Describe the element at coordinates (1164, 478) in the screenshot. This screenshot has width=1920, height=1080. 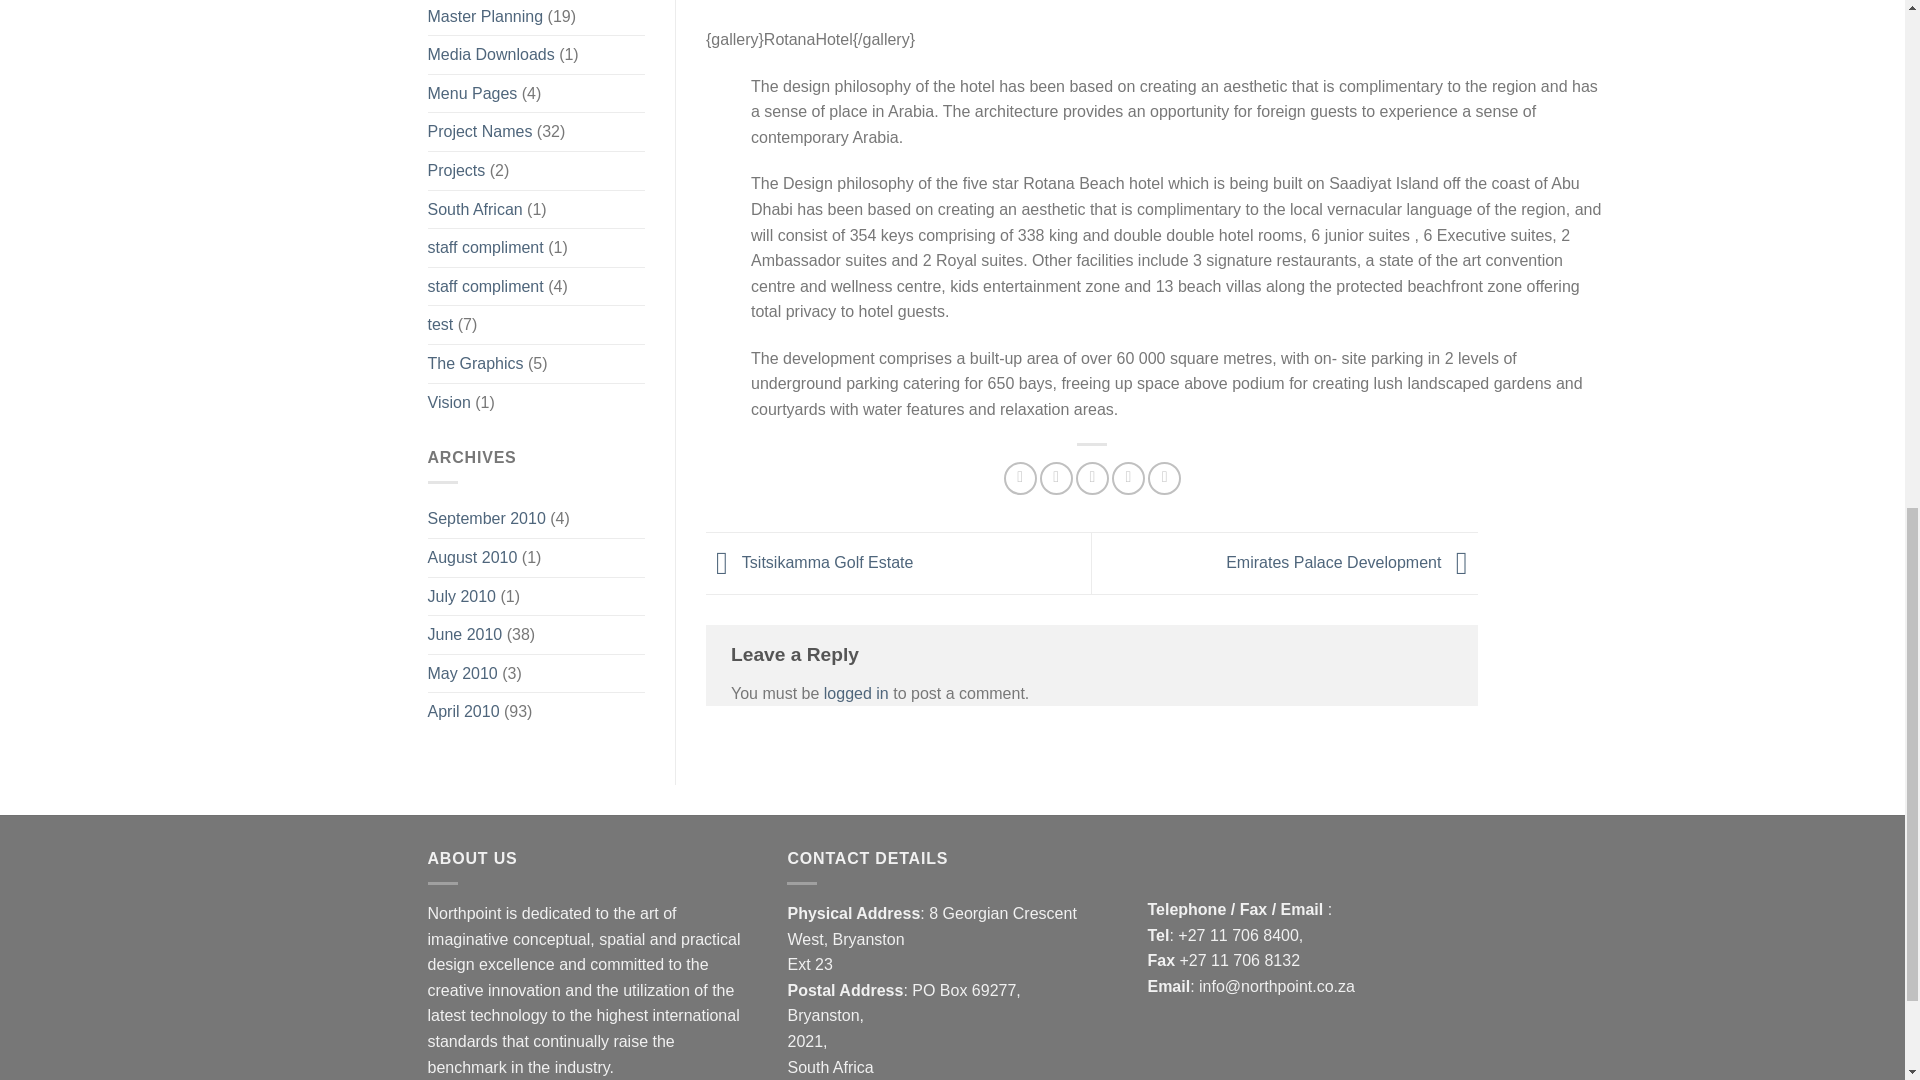
I see `Share on LinkedIn` at that location.